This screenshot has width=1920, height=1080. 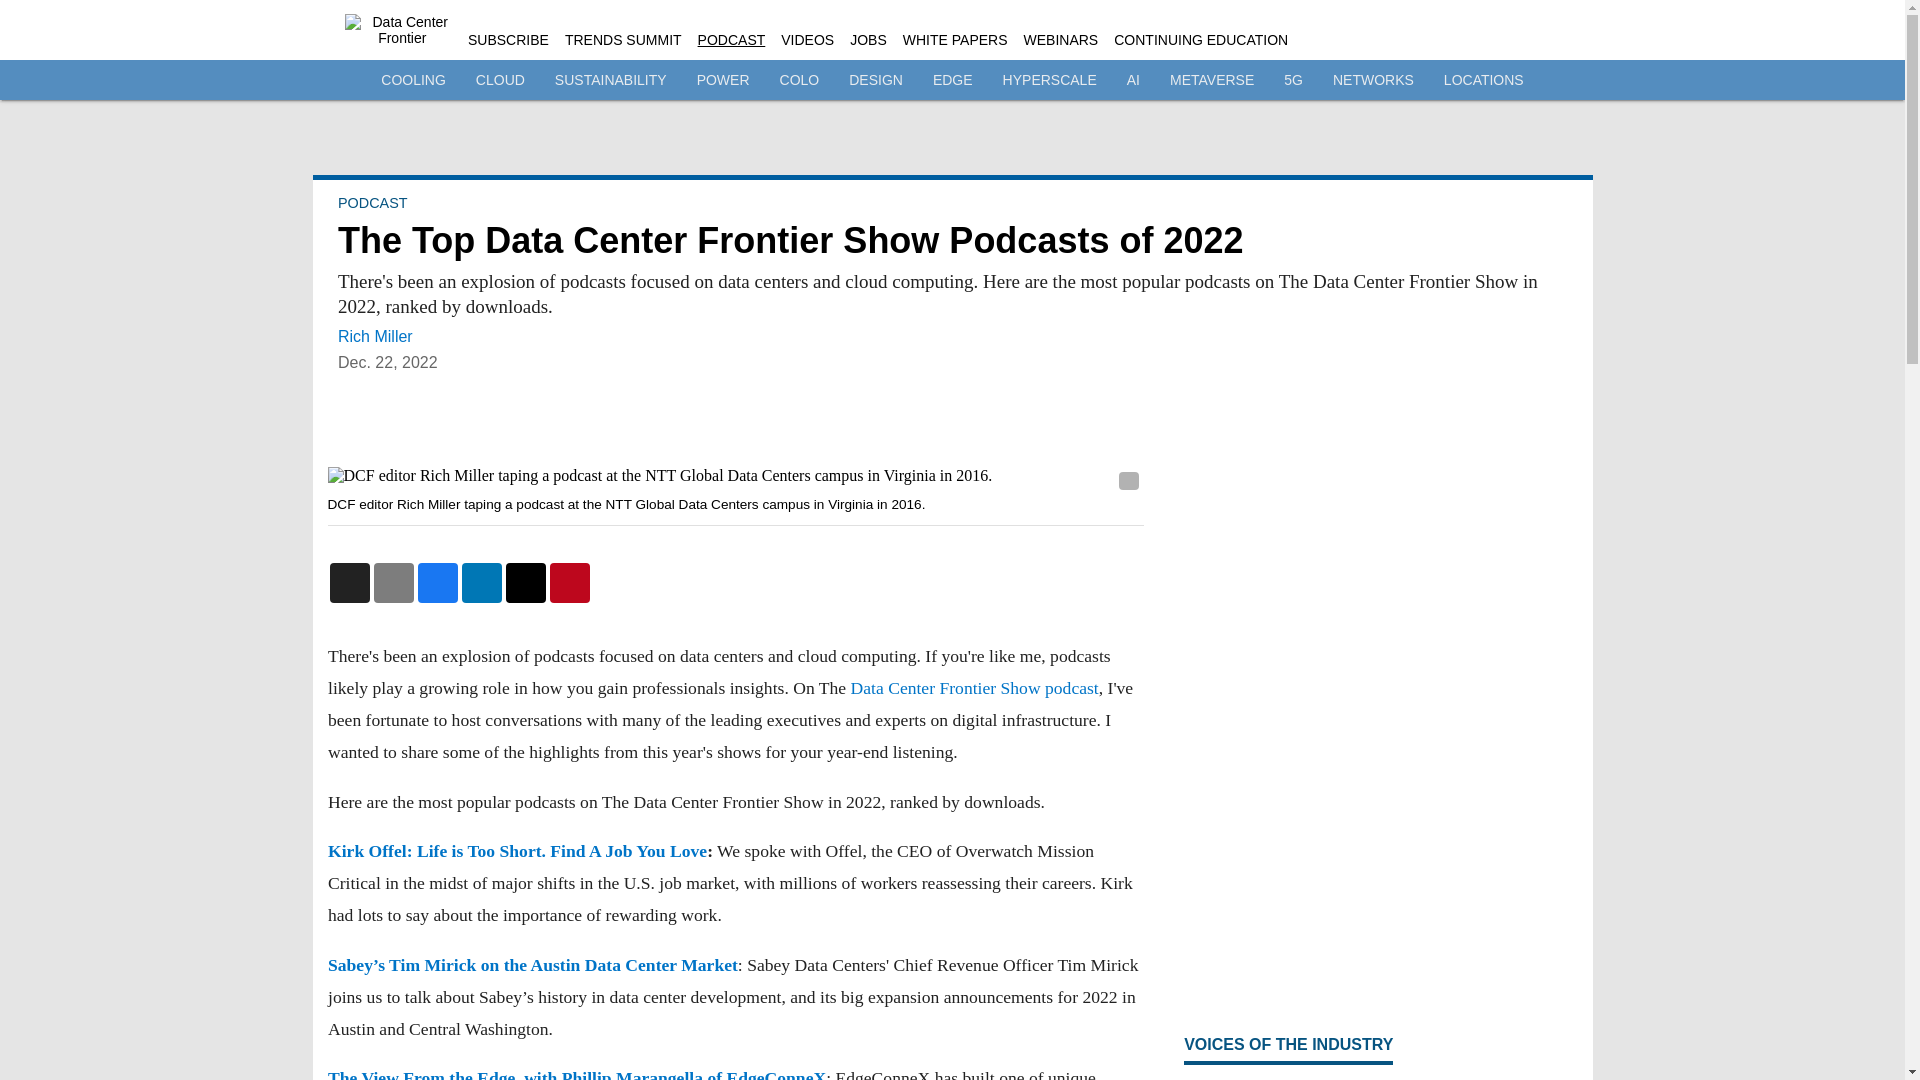 What do you see at coordinates (955, 40) in the screenshot?
I see `WHITE PAPERS` at bounding box center [955, 40].